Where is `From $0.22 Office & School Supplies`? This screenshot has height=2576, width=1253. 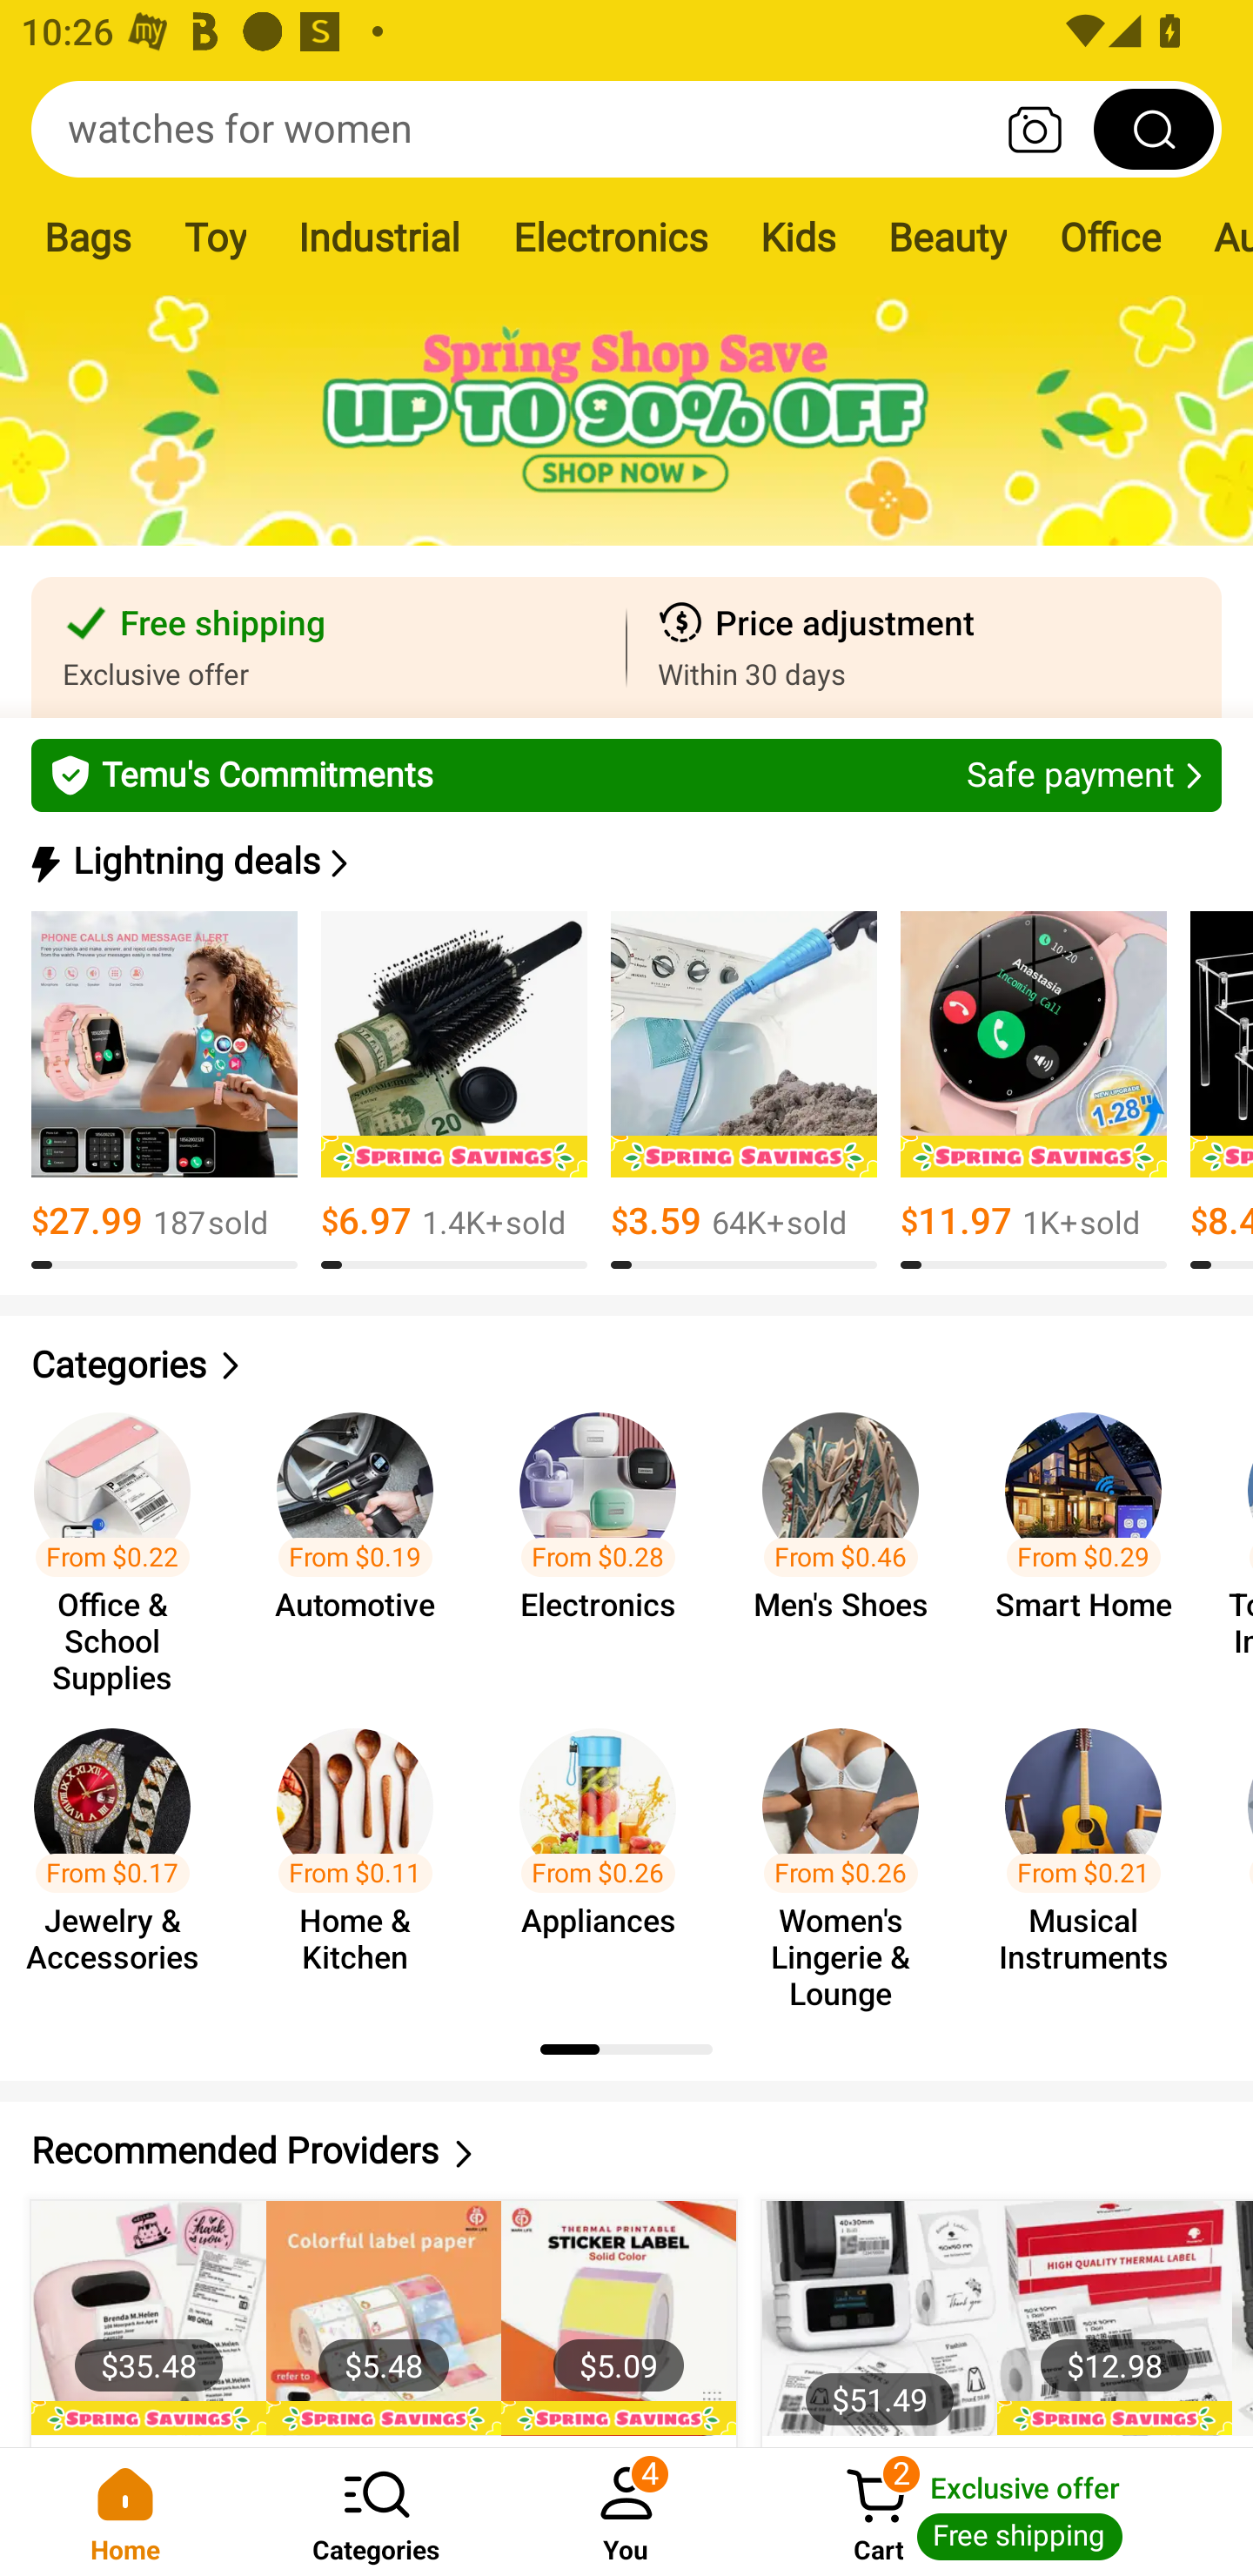
From $0.22 Office & School Supplies is located at coordinates (122, 1539).